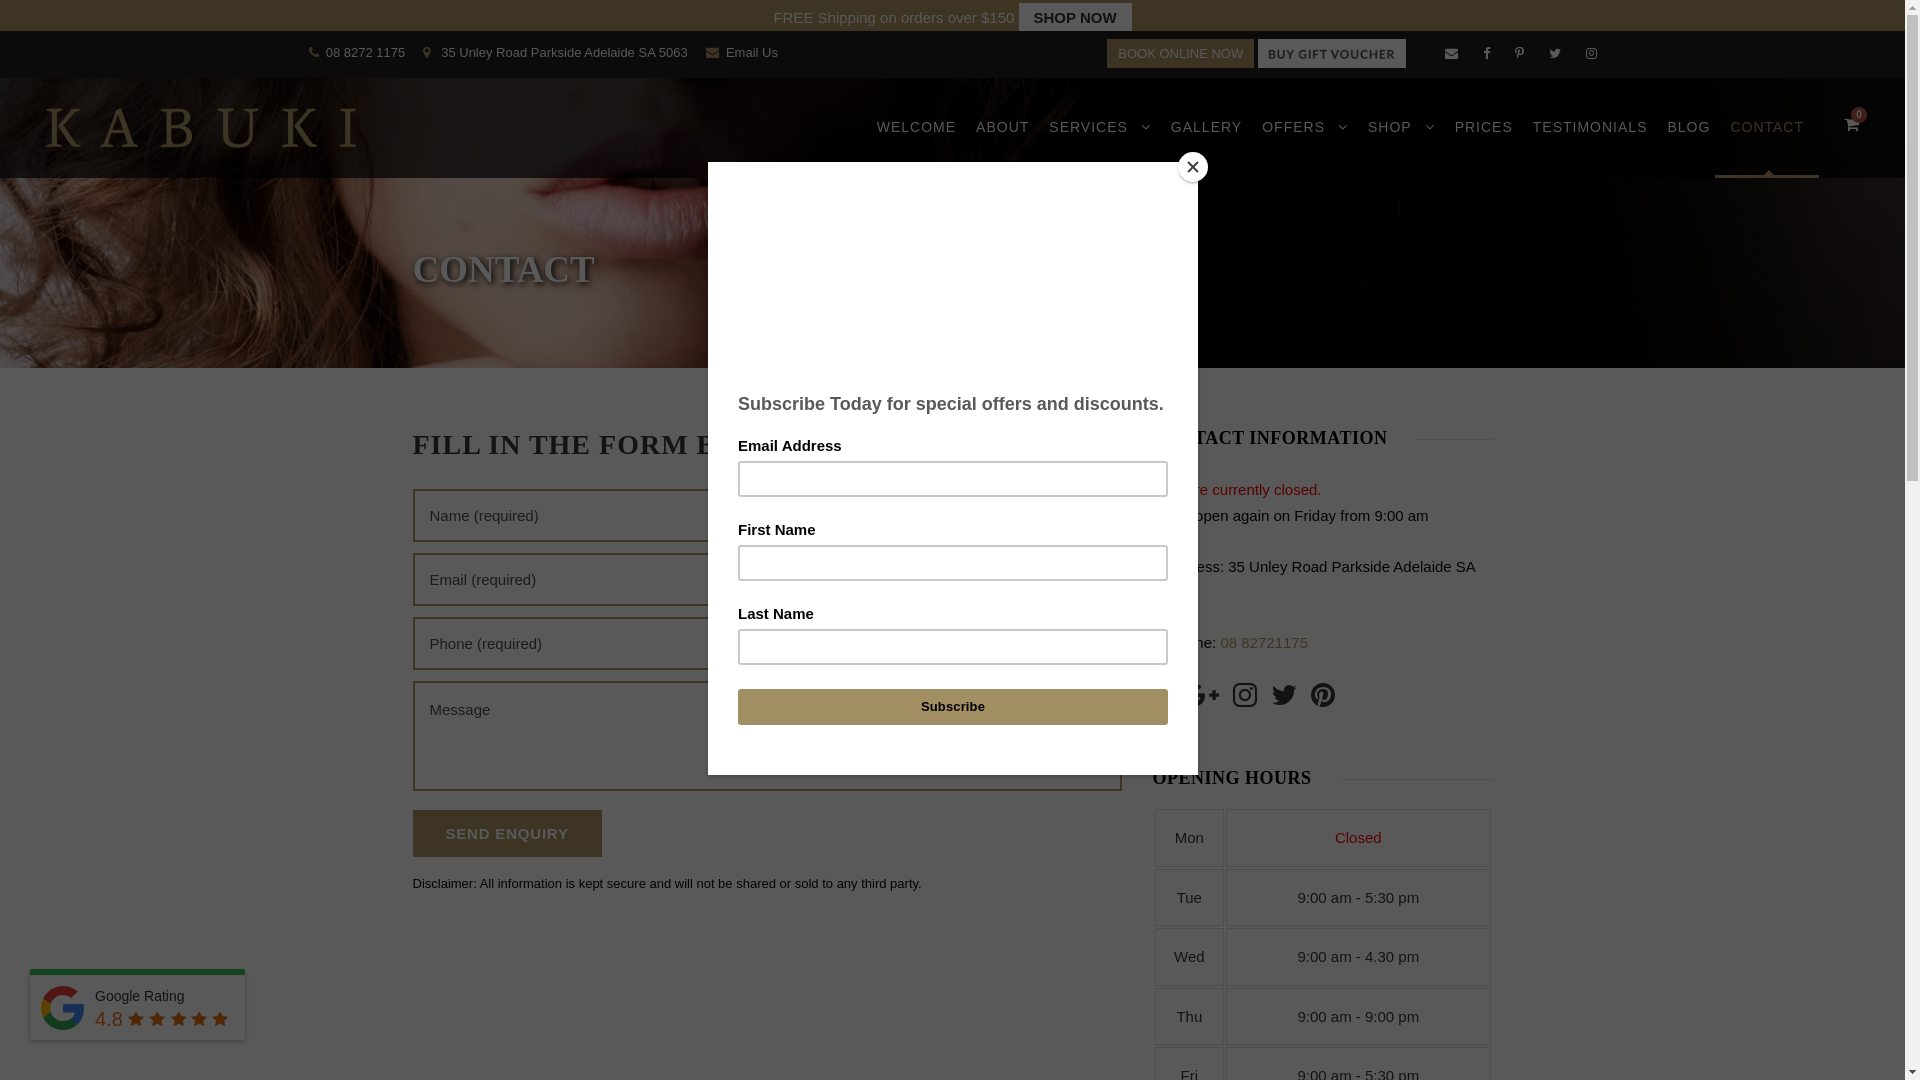  Describe the element at coordinates (752, 52) in the screenshot. I see `Email Us` at that location.